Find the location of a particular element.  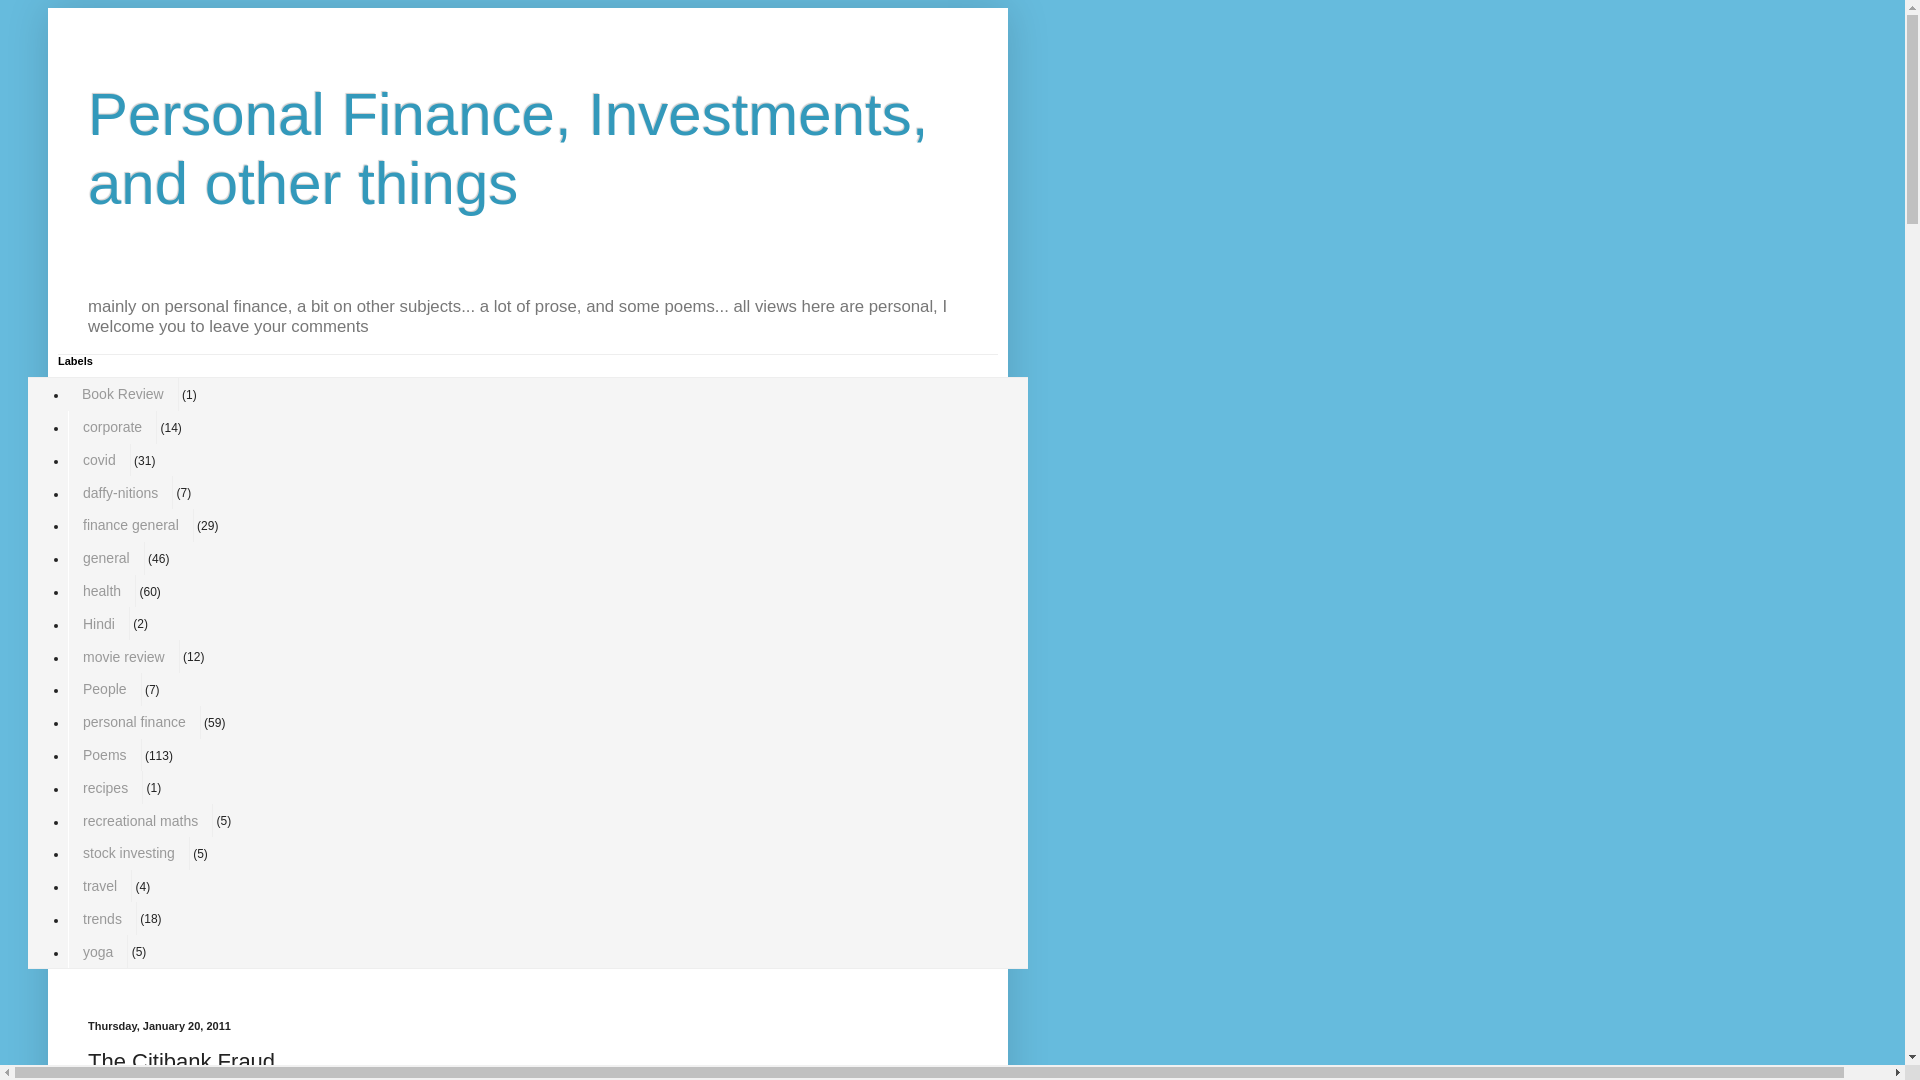

yoga is located at coordinates (98, 951).